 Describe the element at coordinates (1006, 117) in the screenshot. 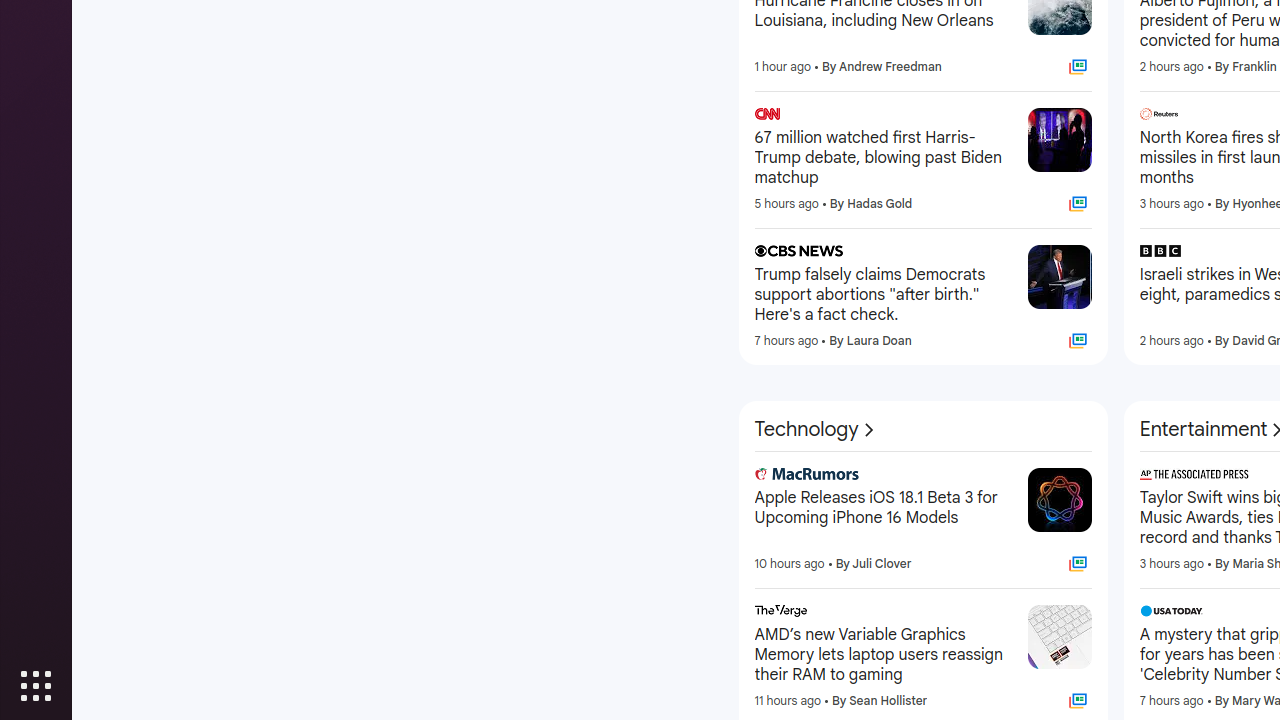

I see `More - 67 million watched first Harris-Trump debate, blowing past Biden matchup` at that location.